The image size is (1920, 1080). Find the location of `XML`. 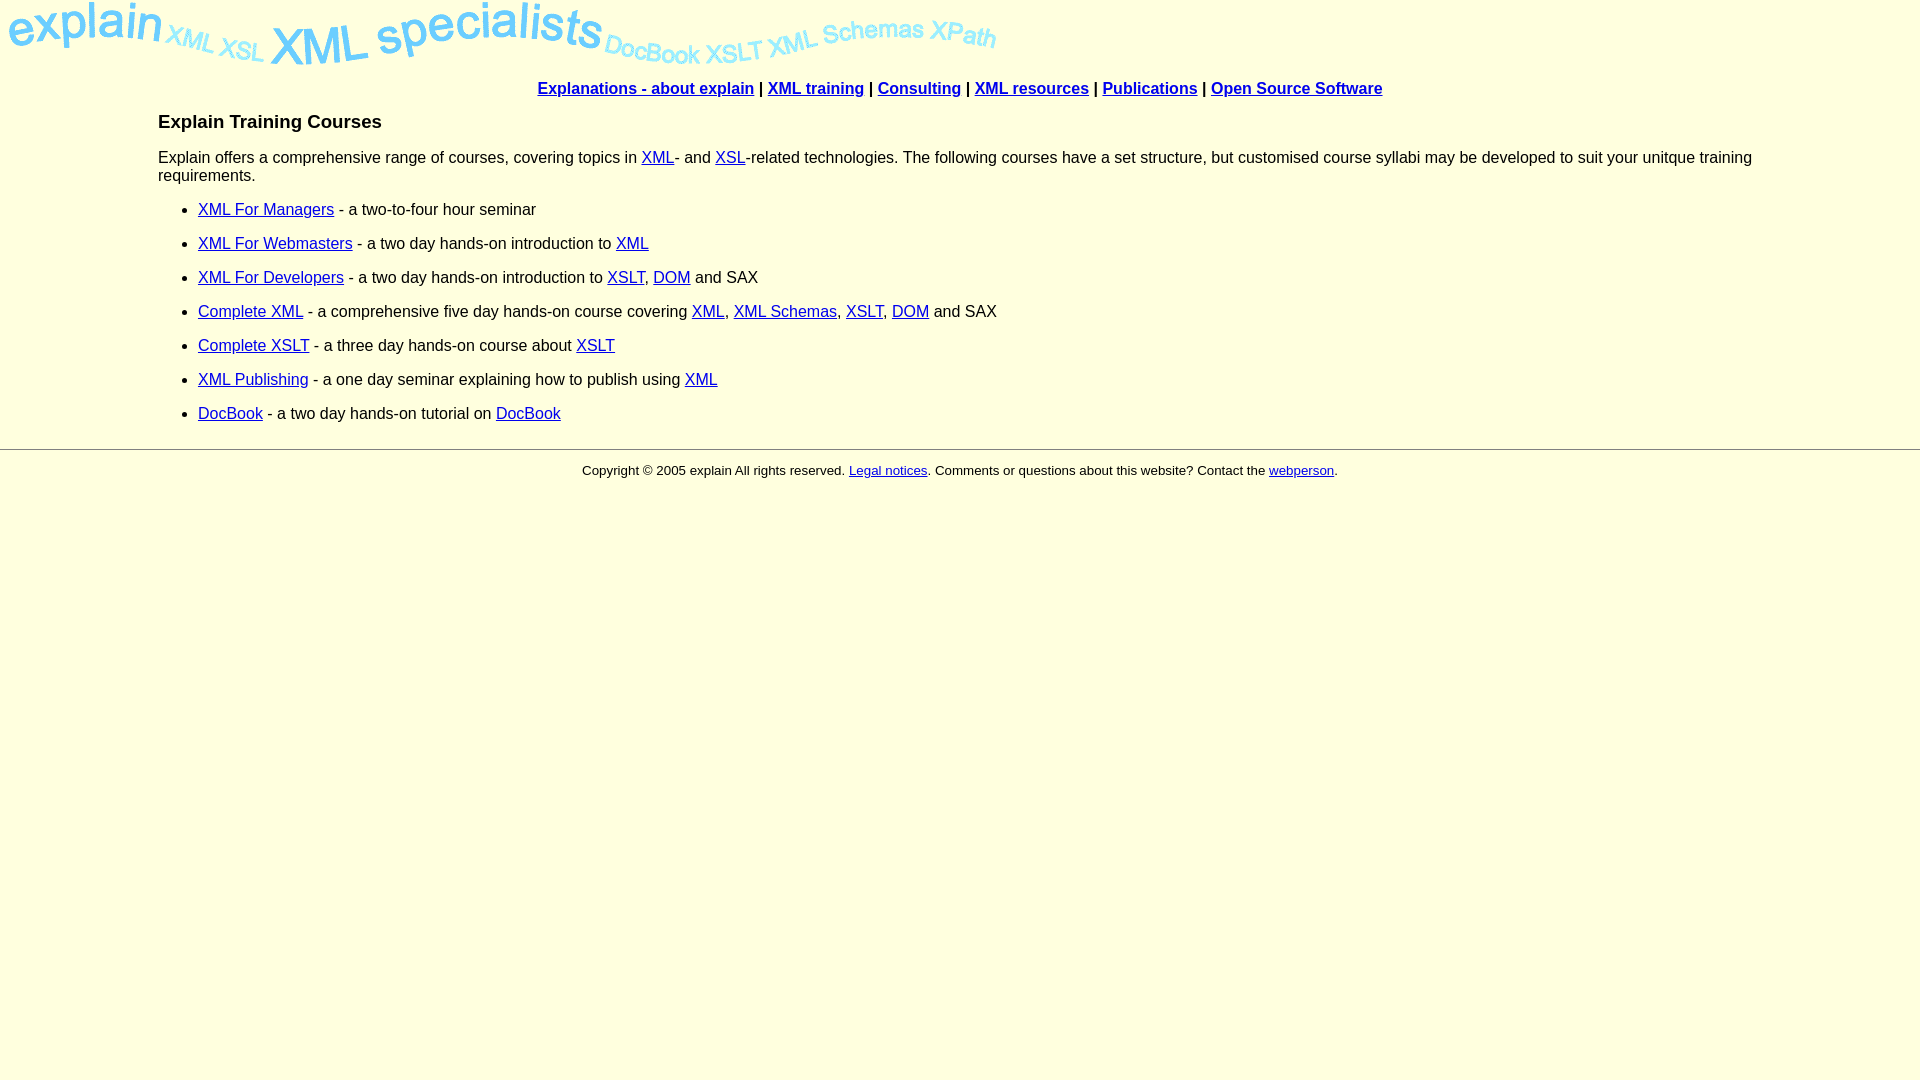

XML is located at coordinates (708, 312).